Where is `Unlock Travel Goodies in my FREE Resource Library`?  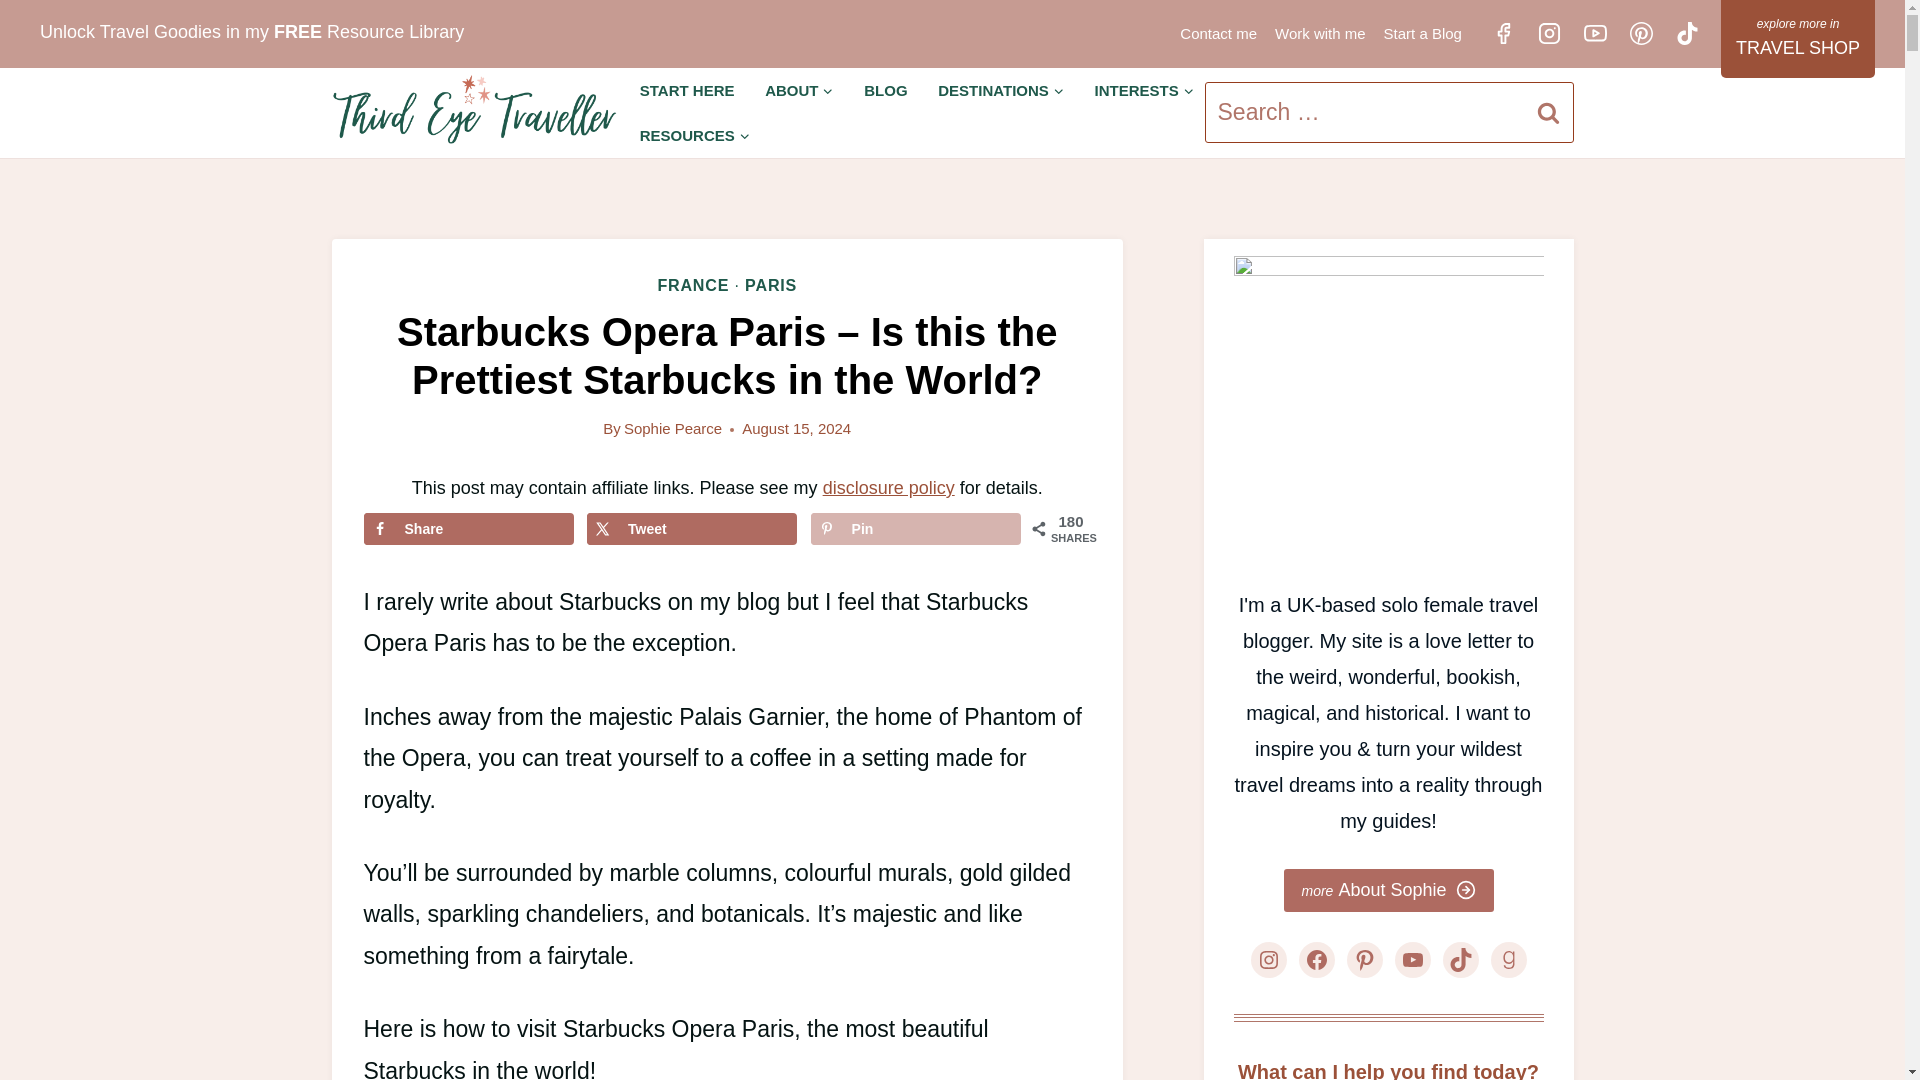 Unlock Travel Goodies in my FREE Resource Library is located at coordinates (252, 32).